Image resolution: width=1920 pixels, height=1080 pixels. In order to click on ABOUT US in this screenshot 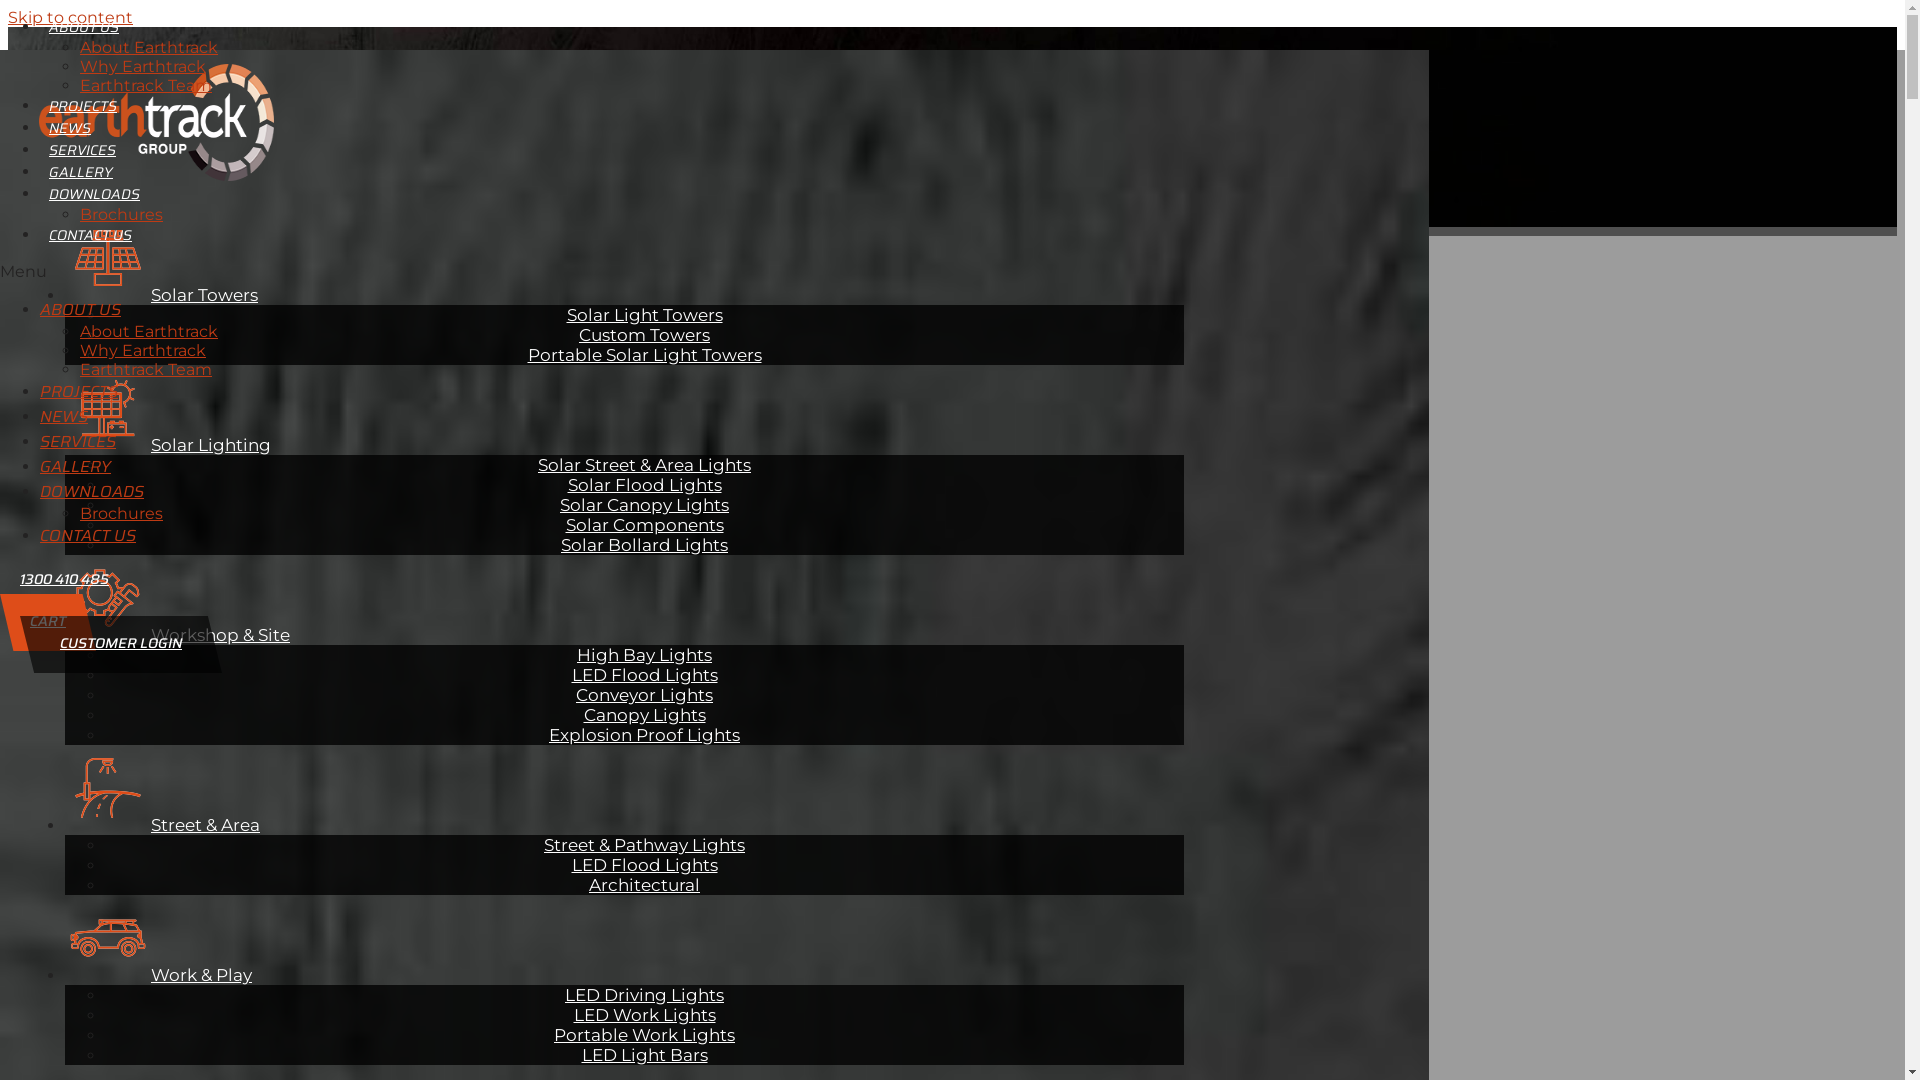, I will do `click(84, 27)`.